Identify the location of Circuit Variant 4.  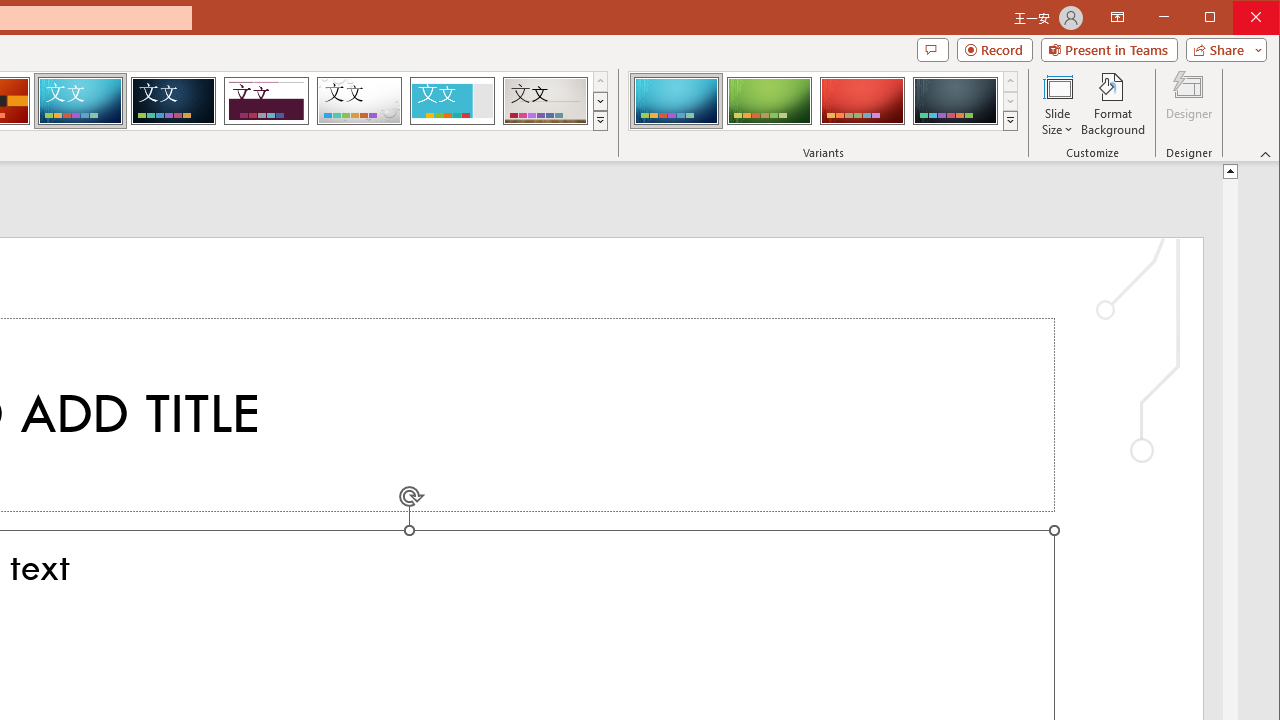
(955, 100).